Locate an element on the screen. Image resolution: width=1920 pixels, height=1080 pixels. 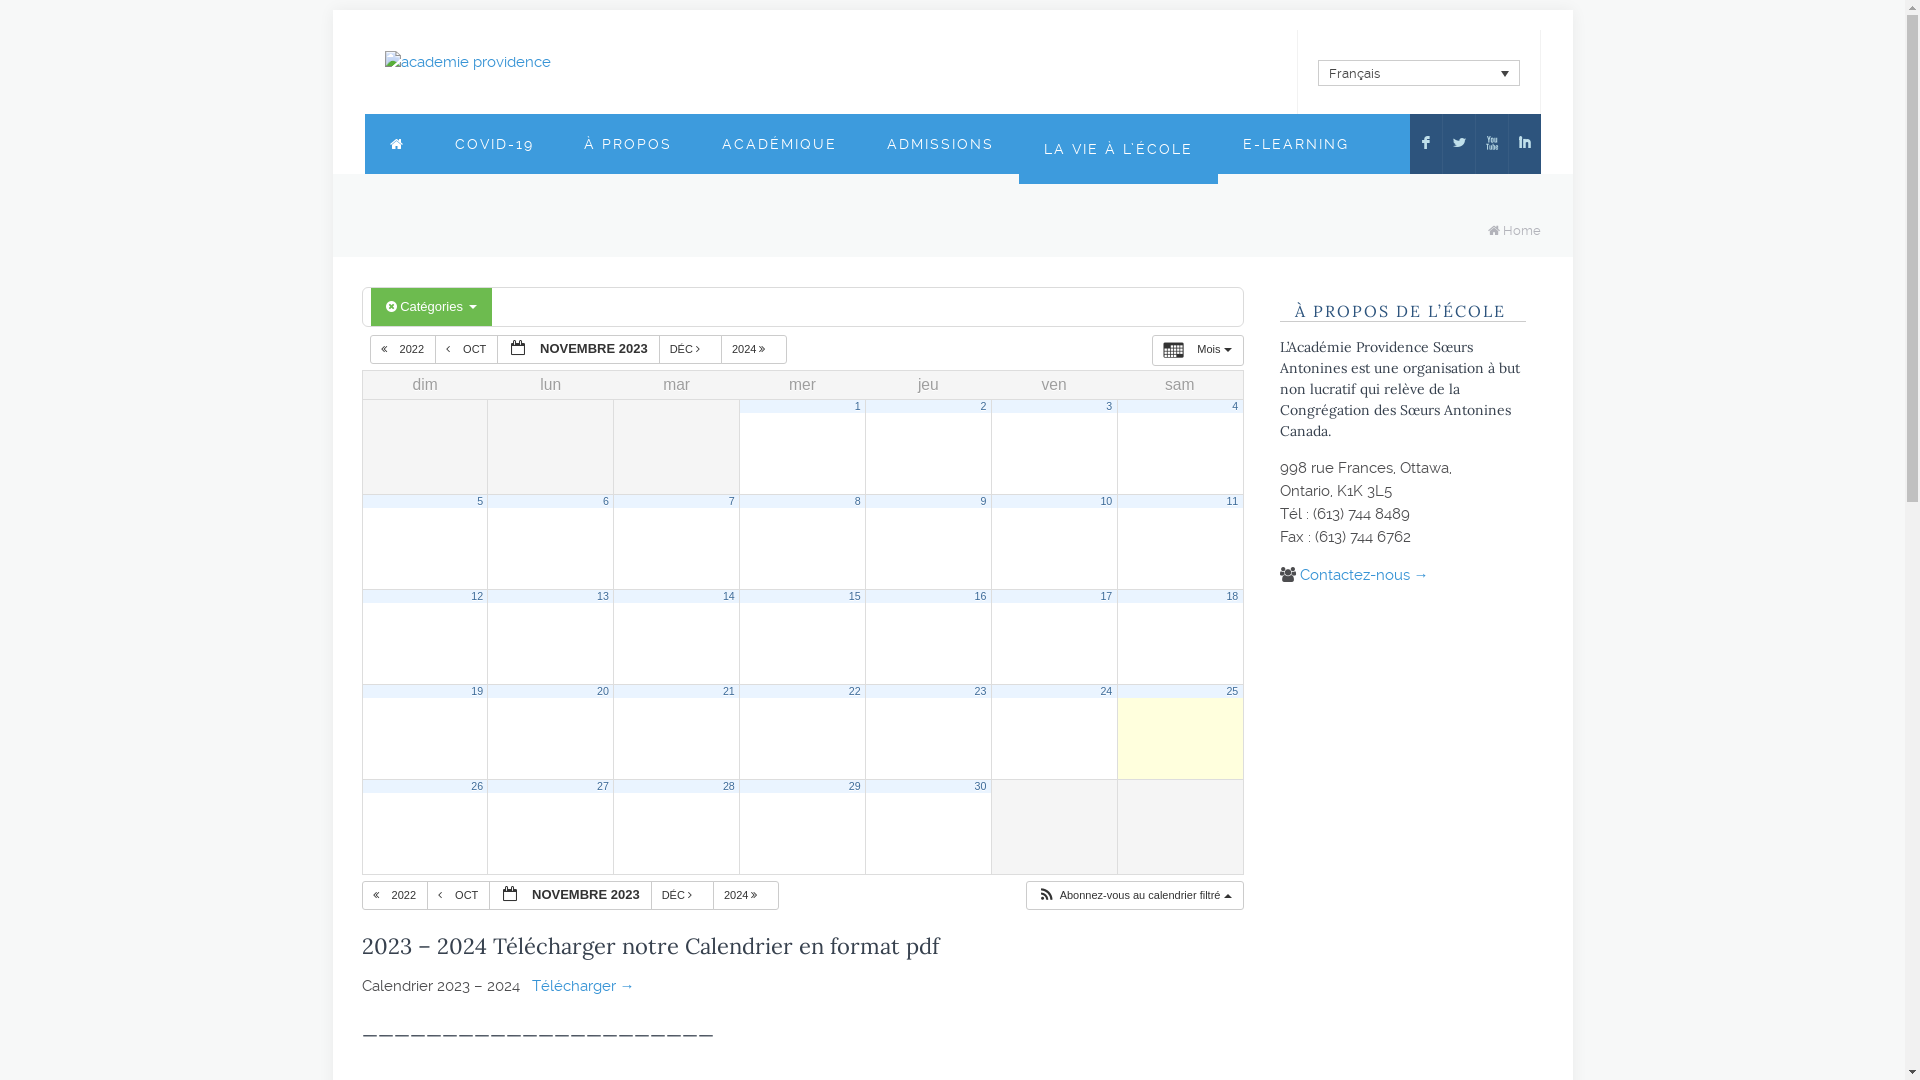
Mois is located at coordinates (1198, 350).